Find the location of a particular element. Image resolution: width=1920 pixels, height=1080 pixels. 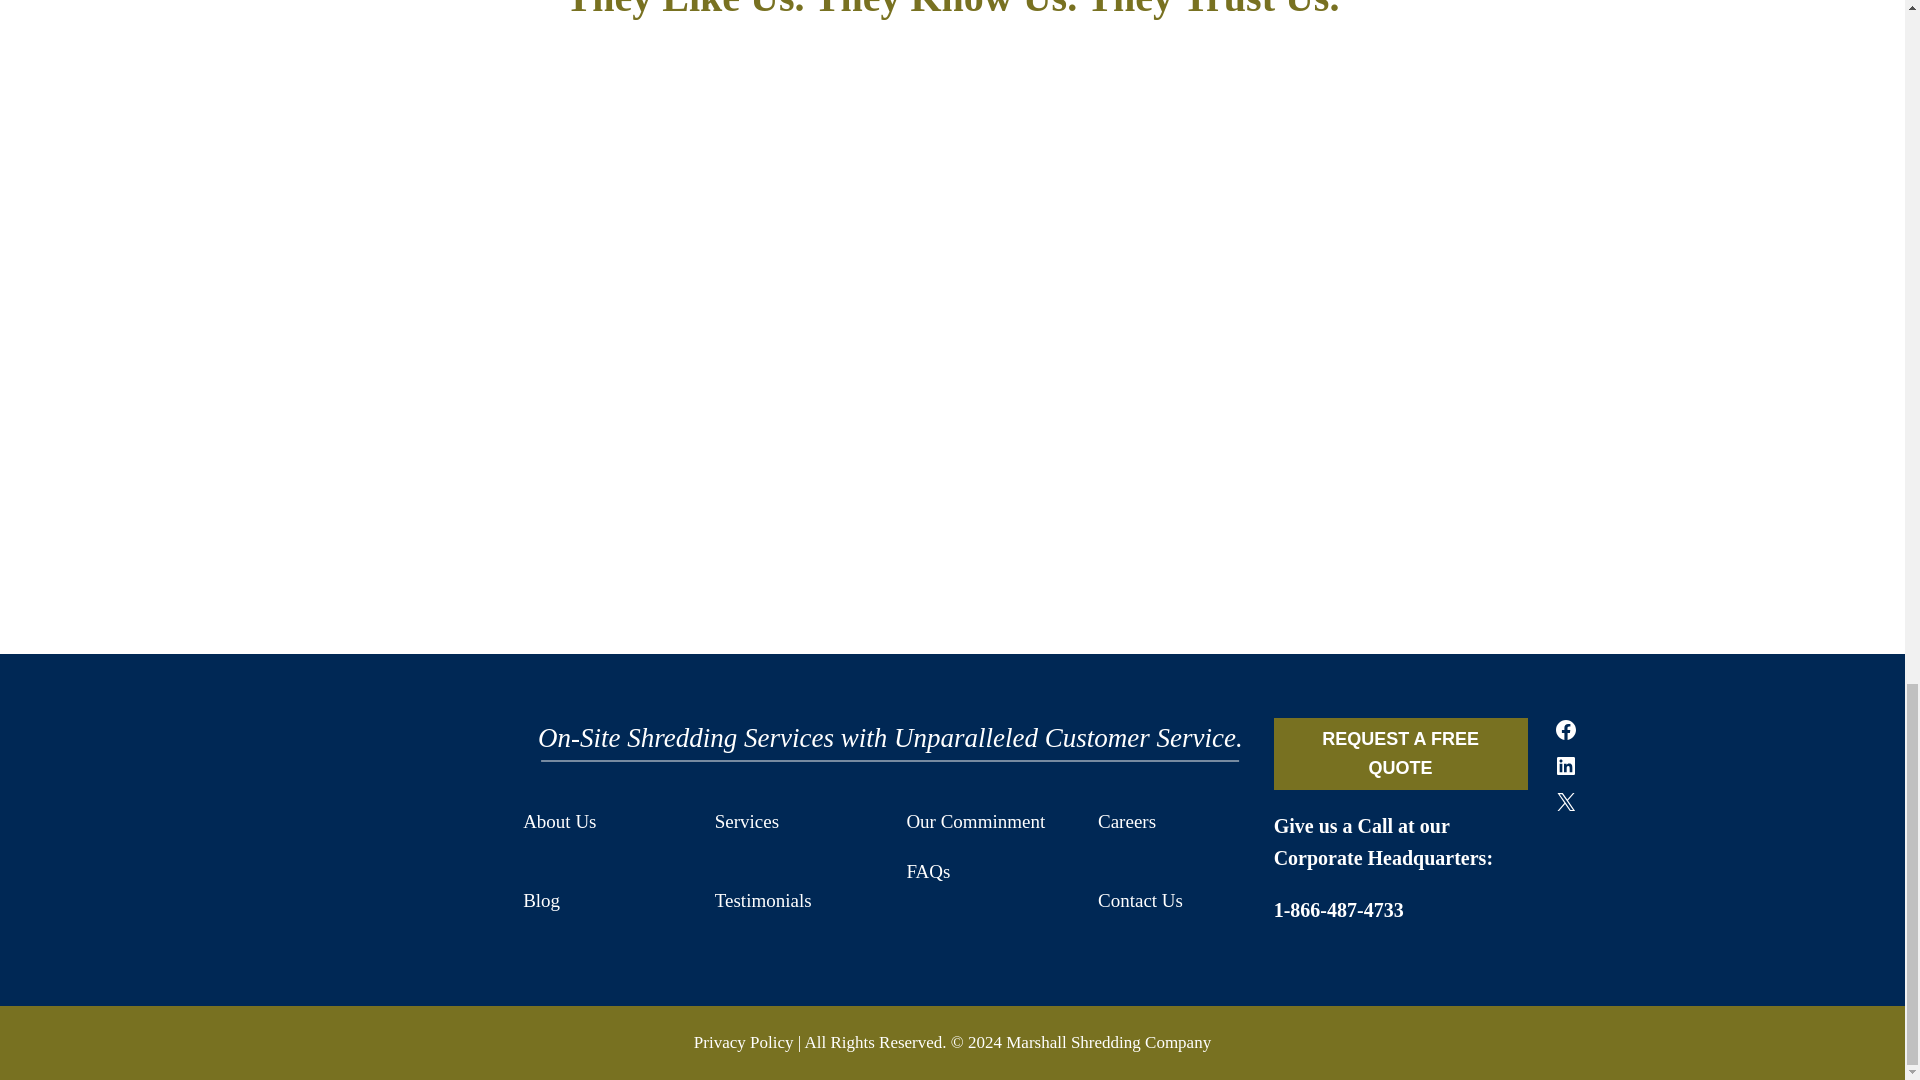

Testimonials is located at coordinates (794, 900).